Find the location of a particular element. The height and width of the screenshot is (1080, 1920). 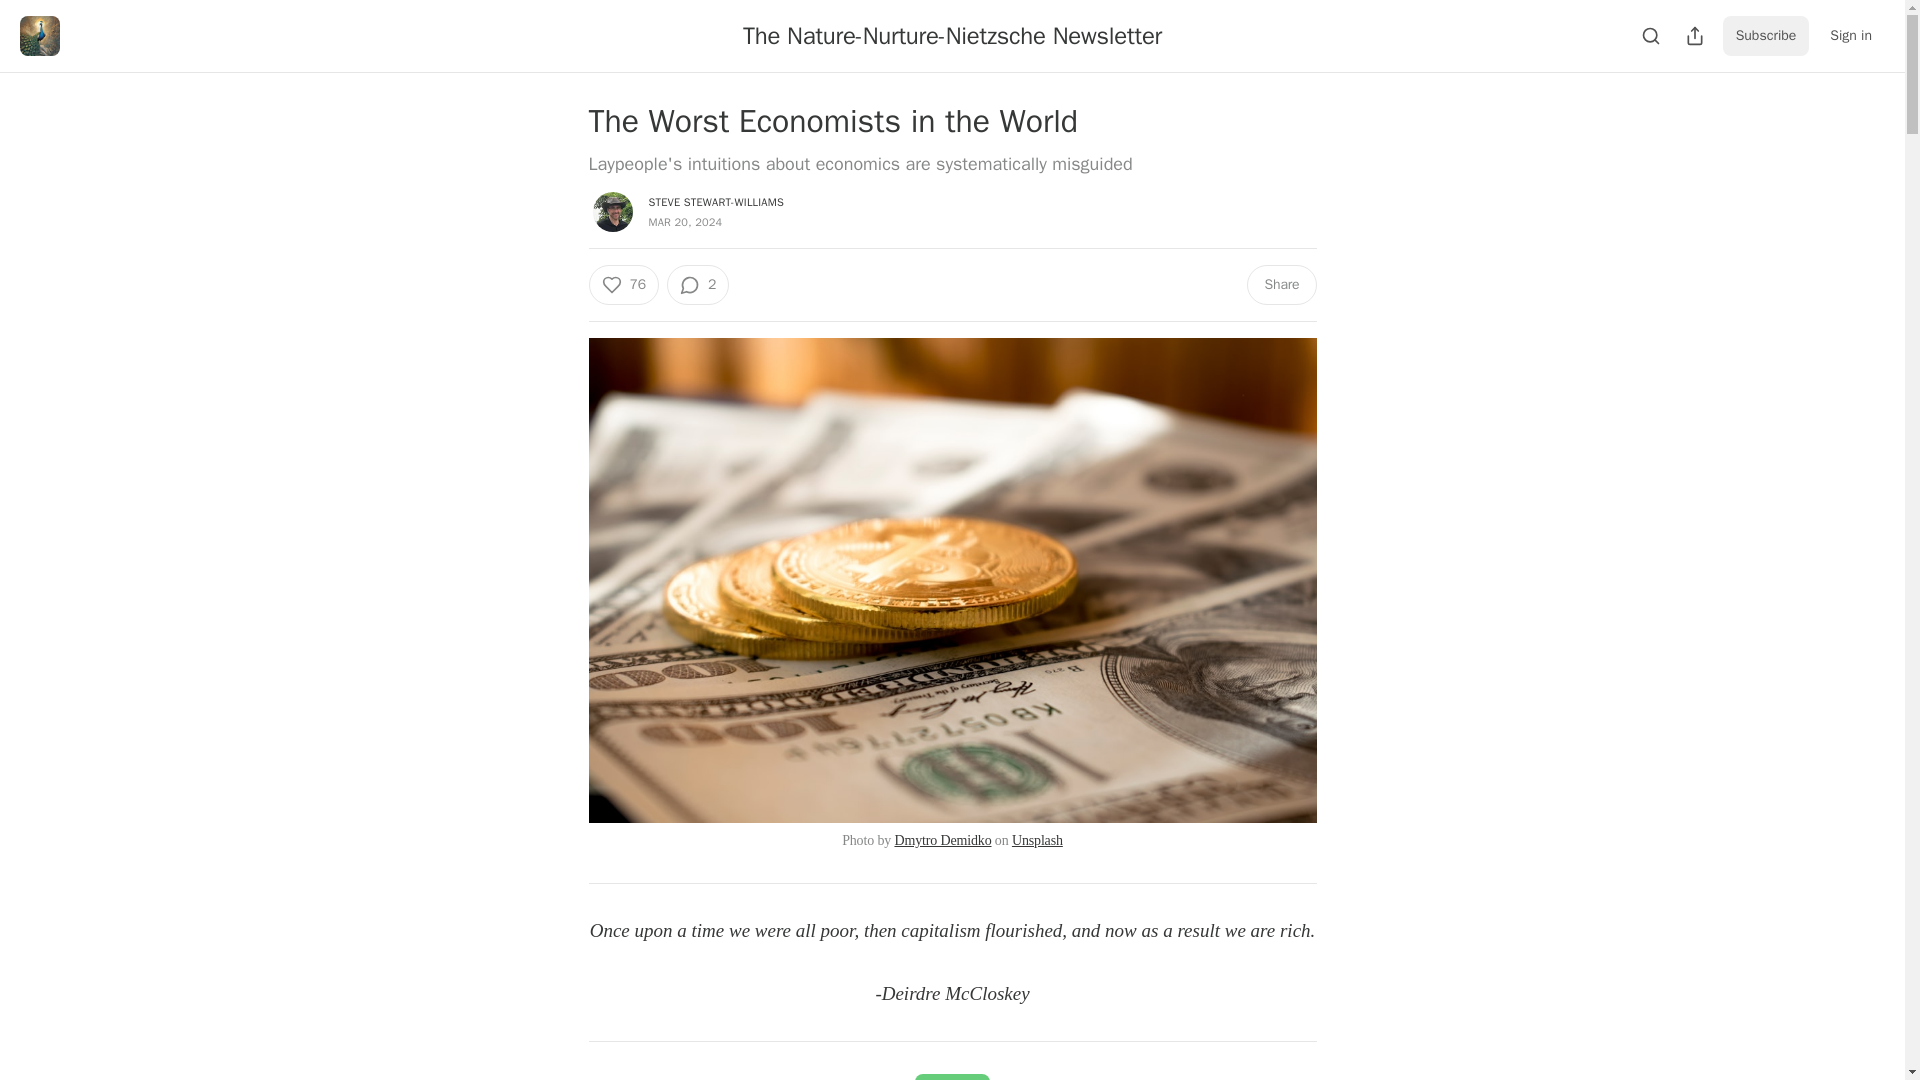

The Nature-Nurture-Nietzsche Newsletter is located at coordinates (952, 35).